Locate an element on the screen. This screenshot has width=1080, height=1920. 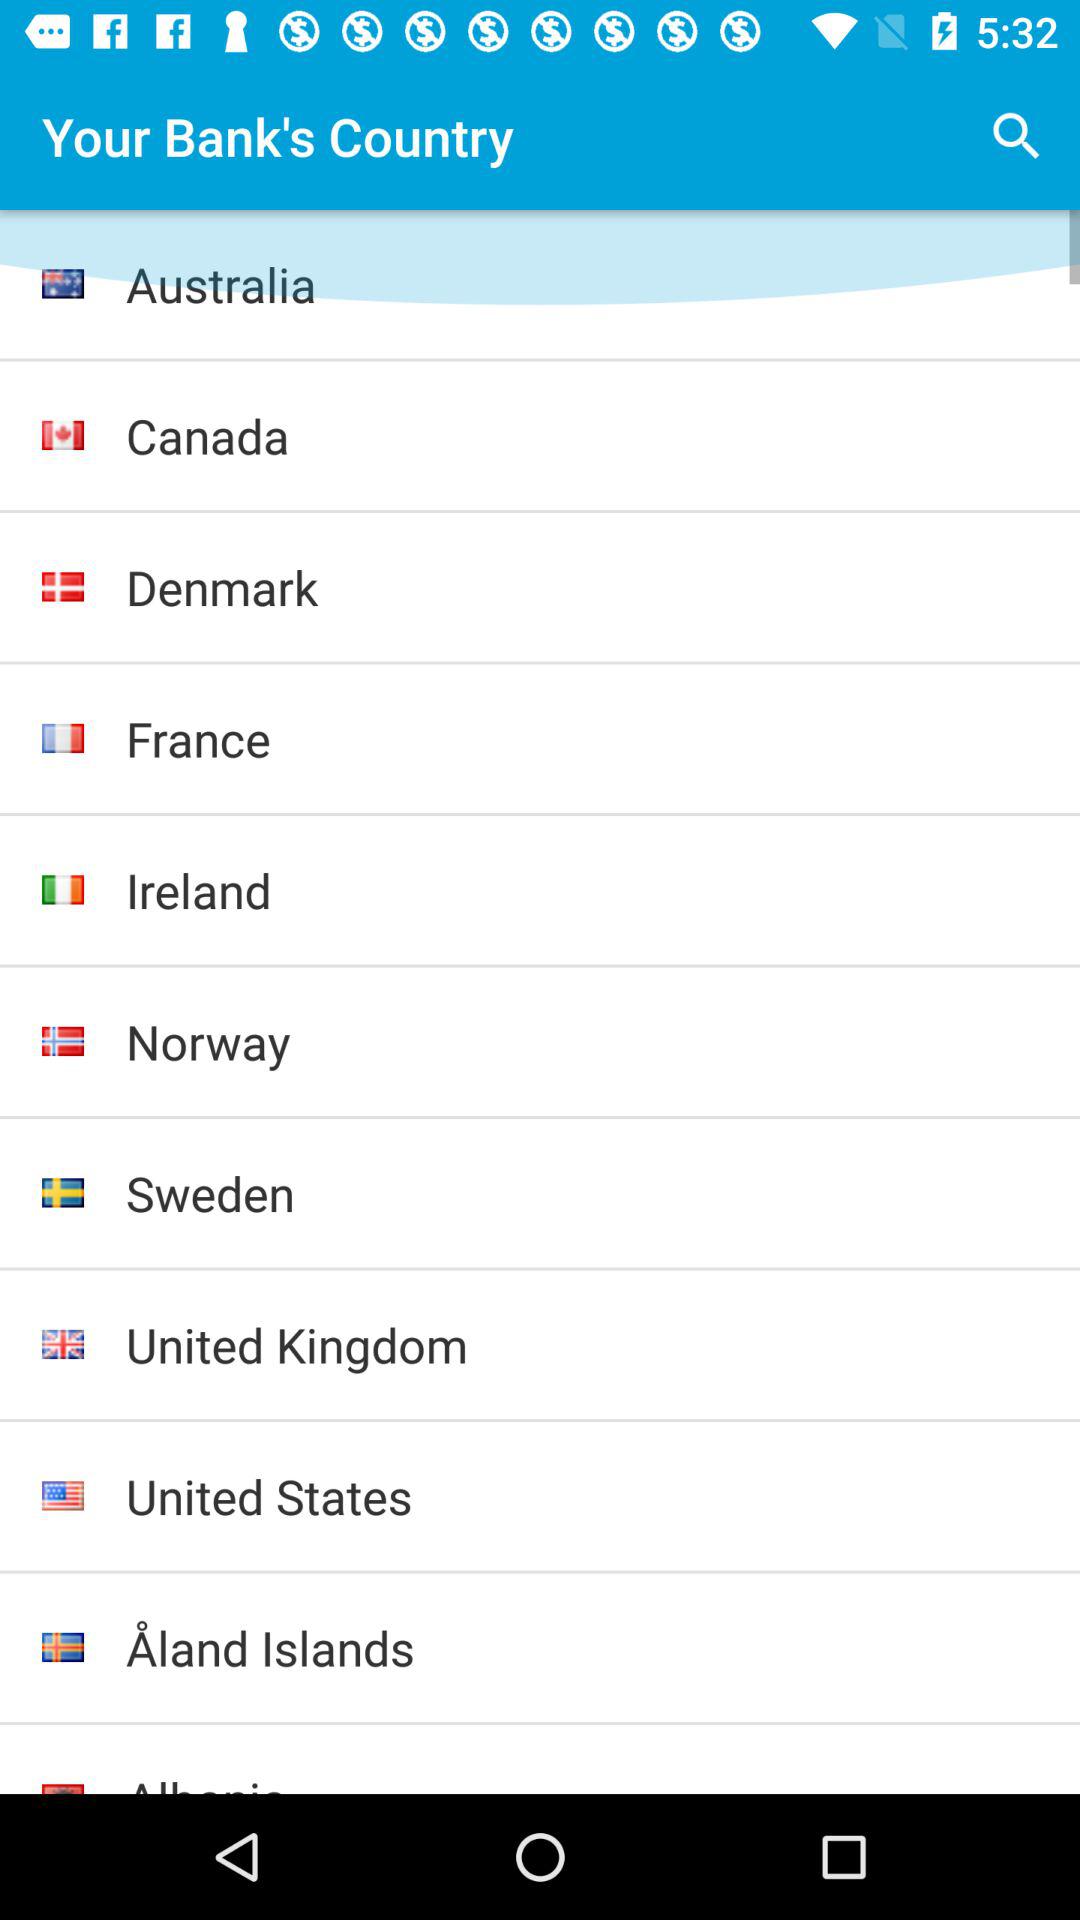
swipe to the canada is located at coordinates (582, 436).